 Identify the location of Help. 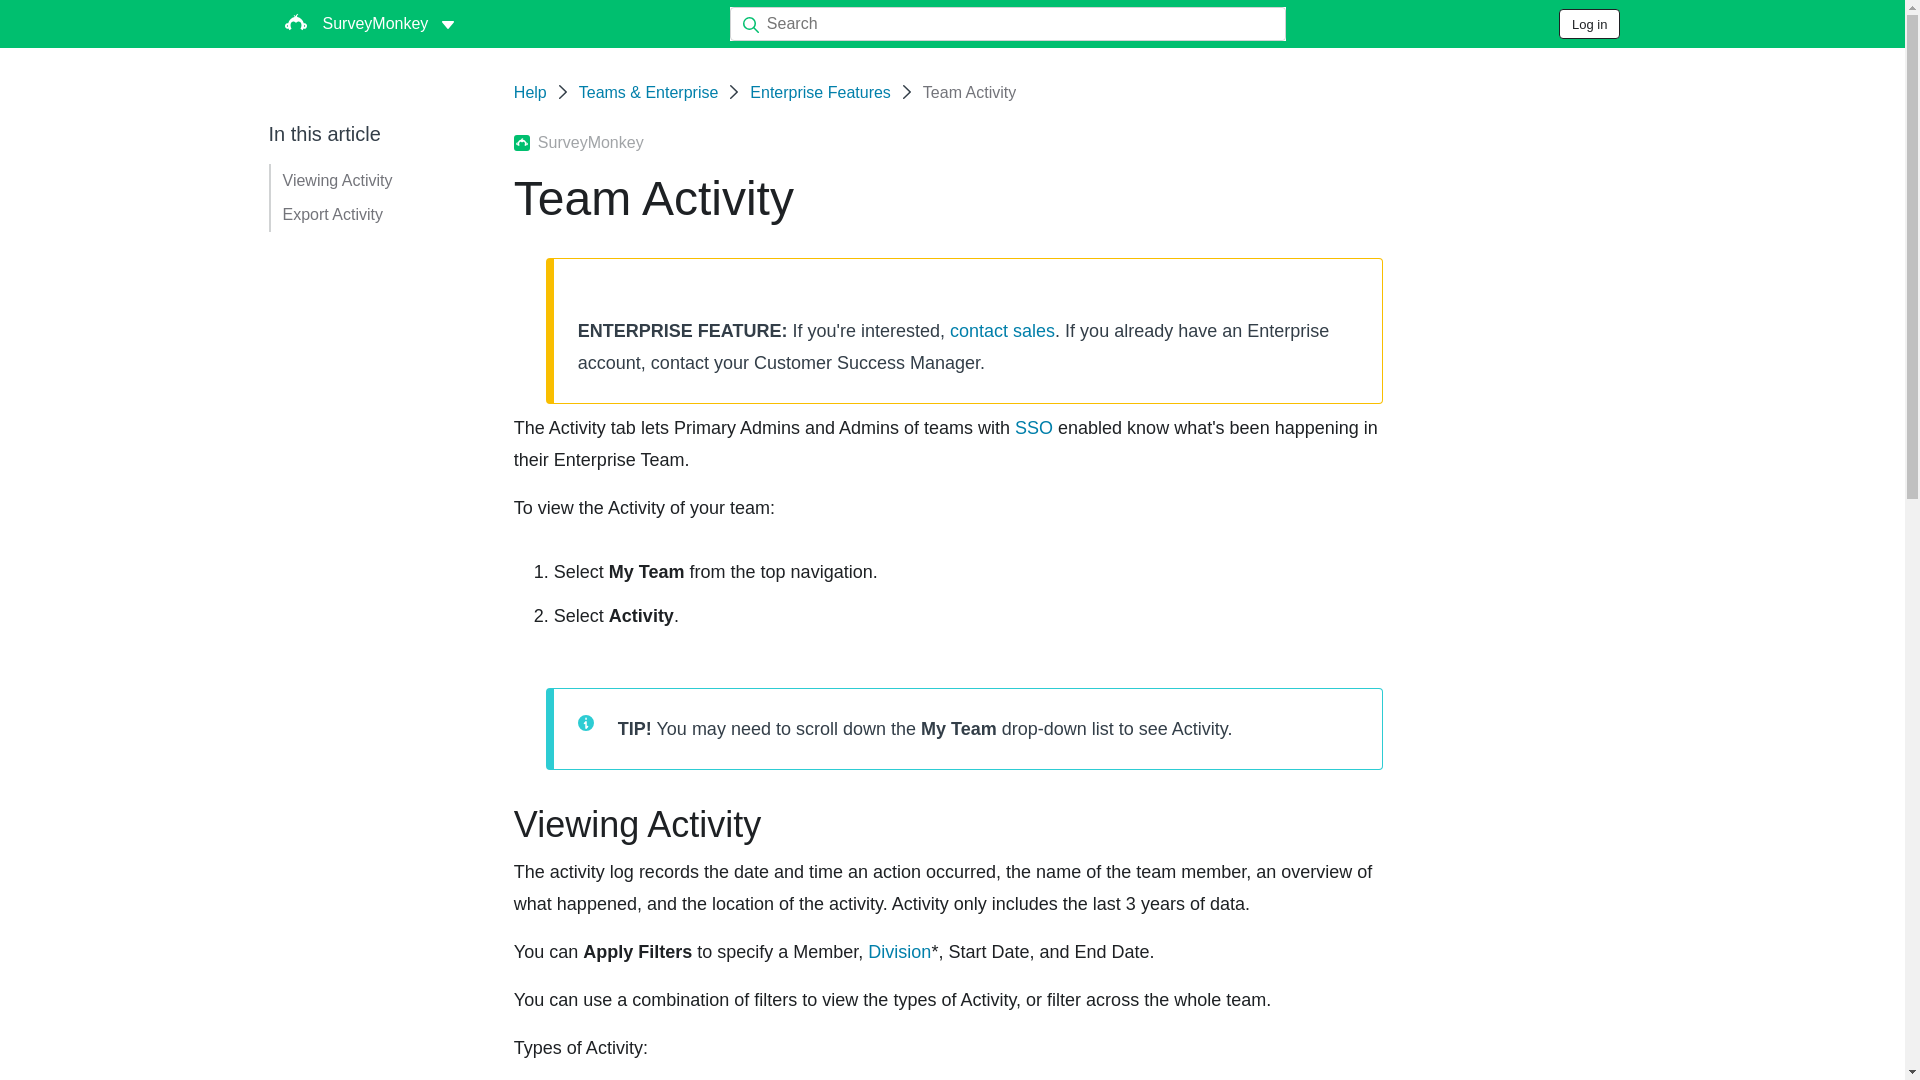
(530, 92).